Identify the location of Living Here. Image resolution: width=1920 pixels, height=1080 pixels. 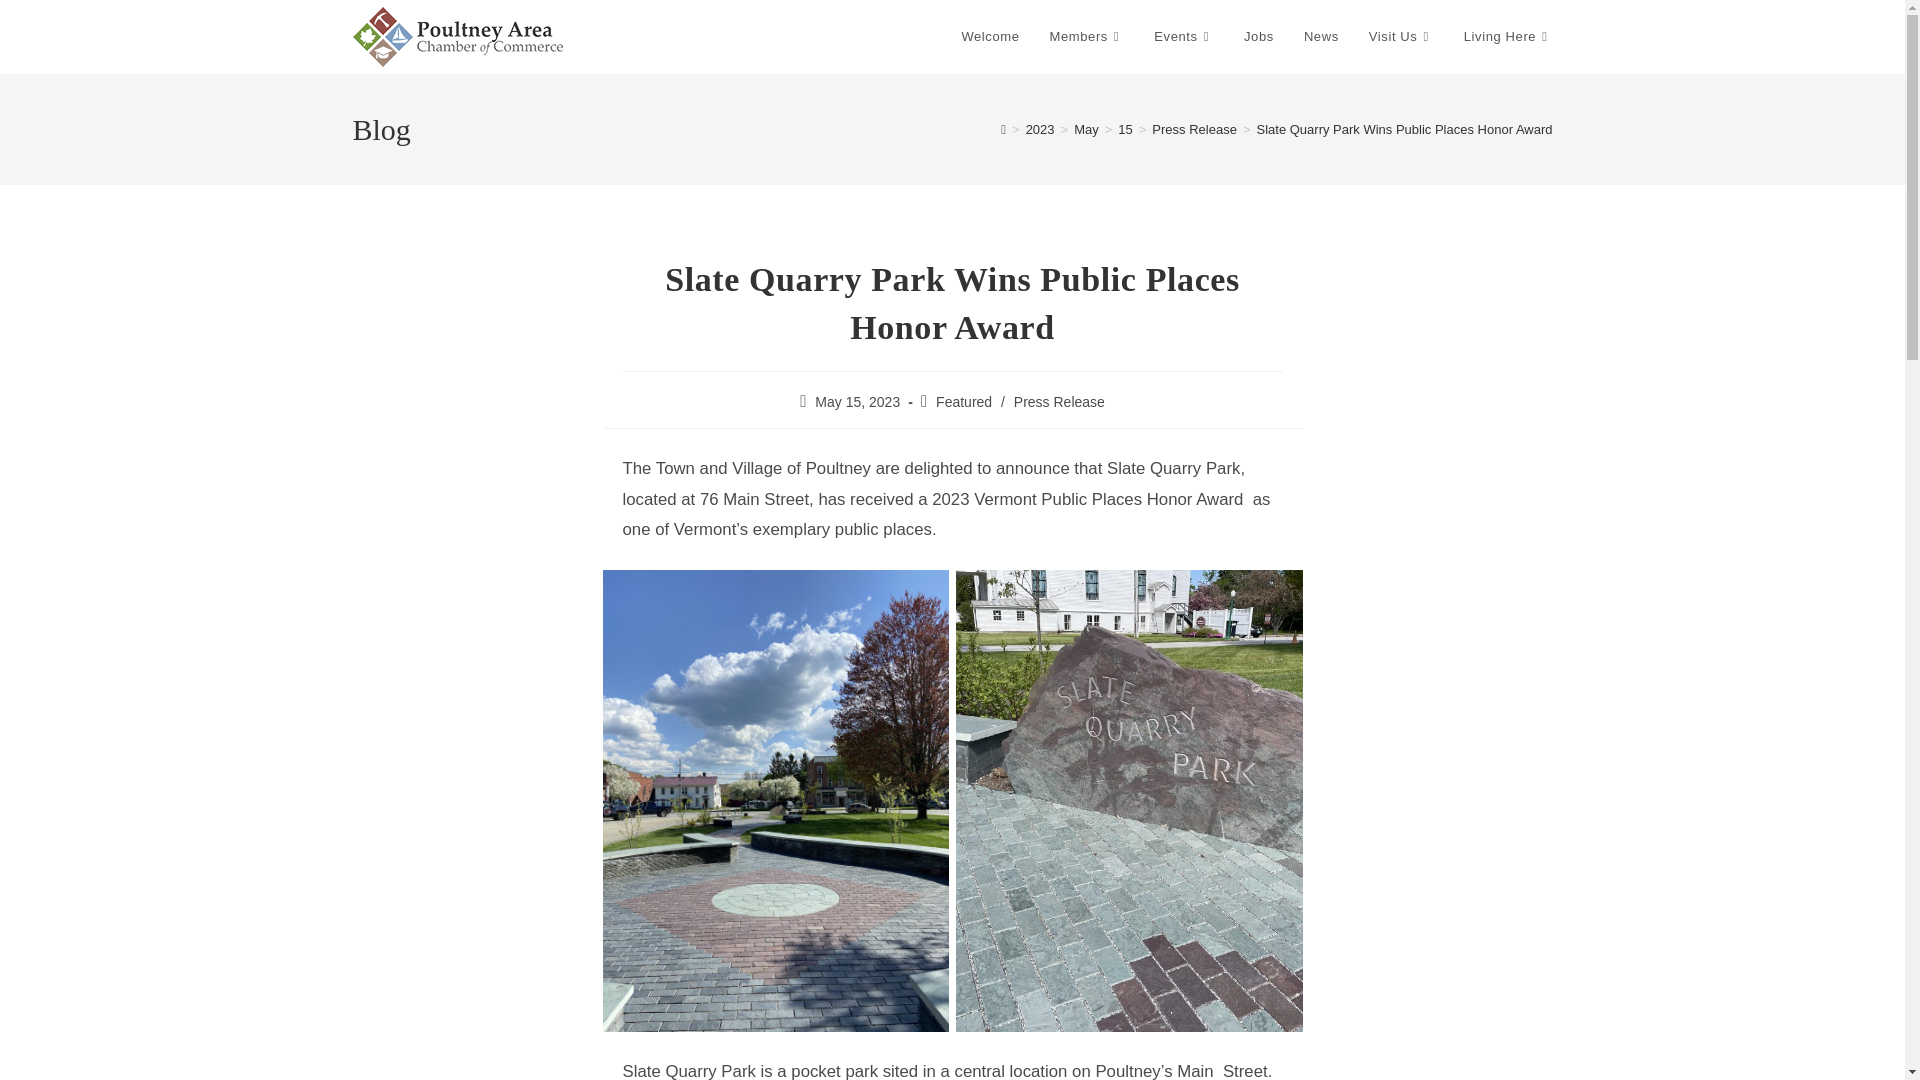
(1508, 37).